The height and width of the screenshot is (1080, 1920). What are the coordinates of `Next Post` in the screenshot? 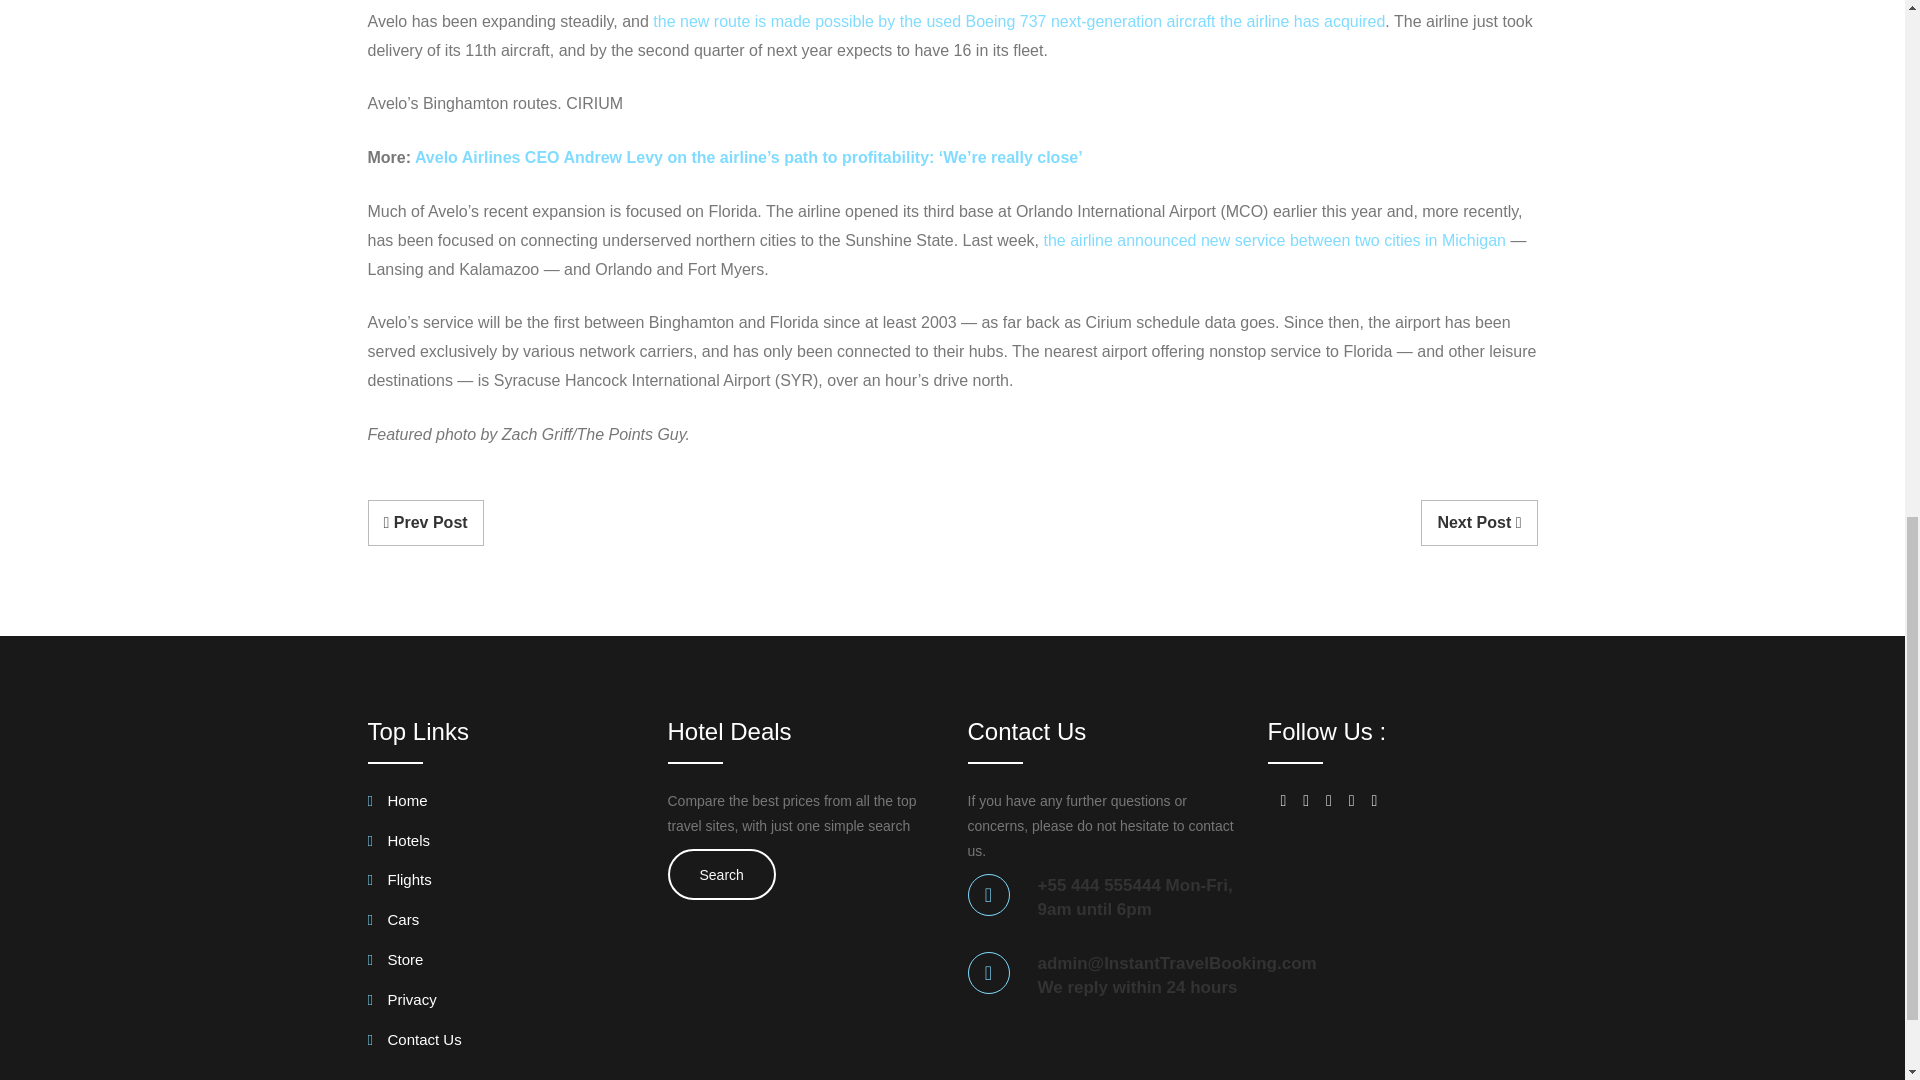 It's located at (1478, 523).